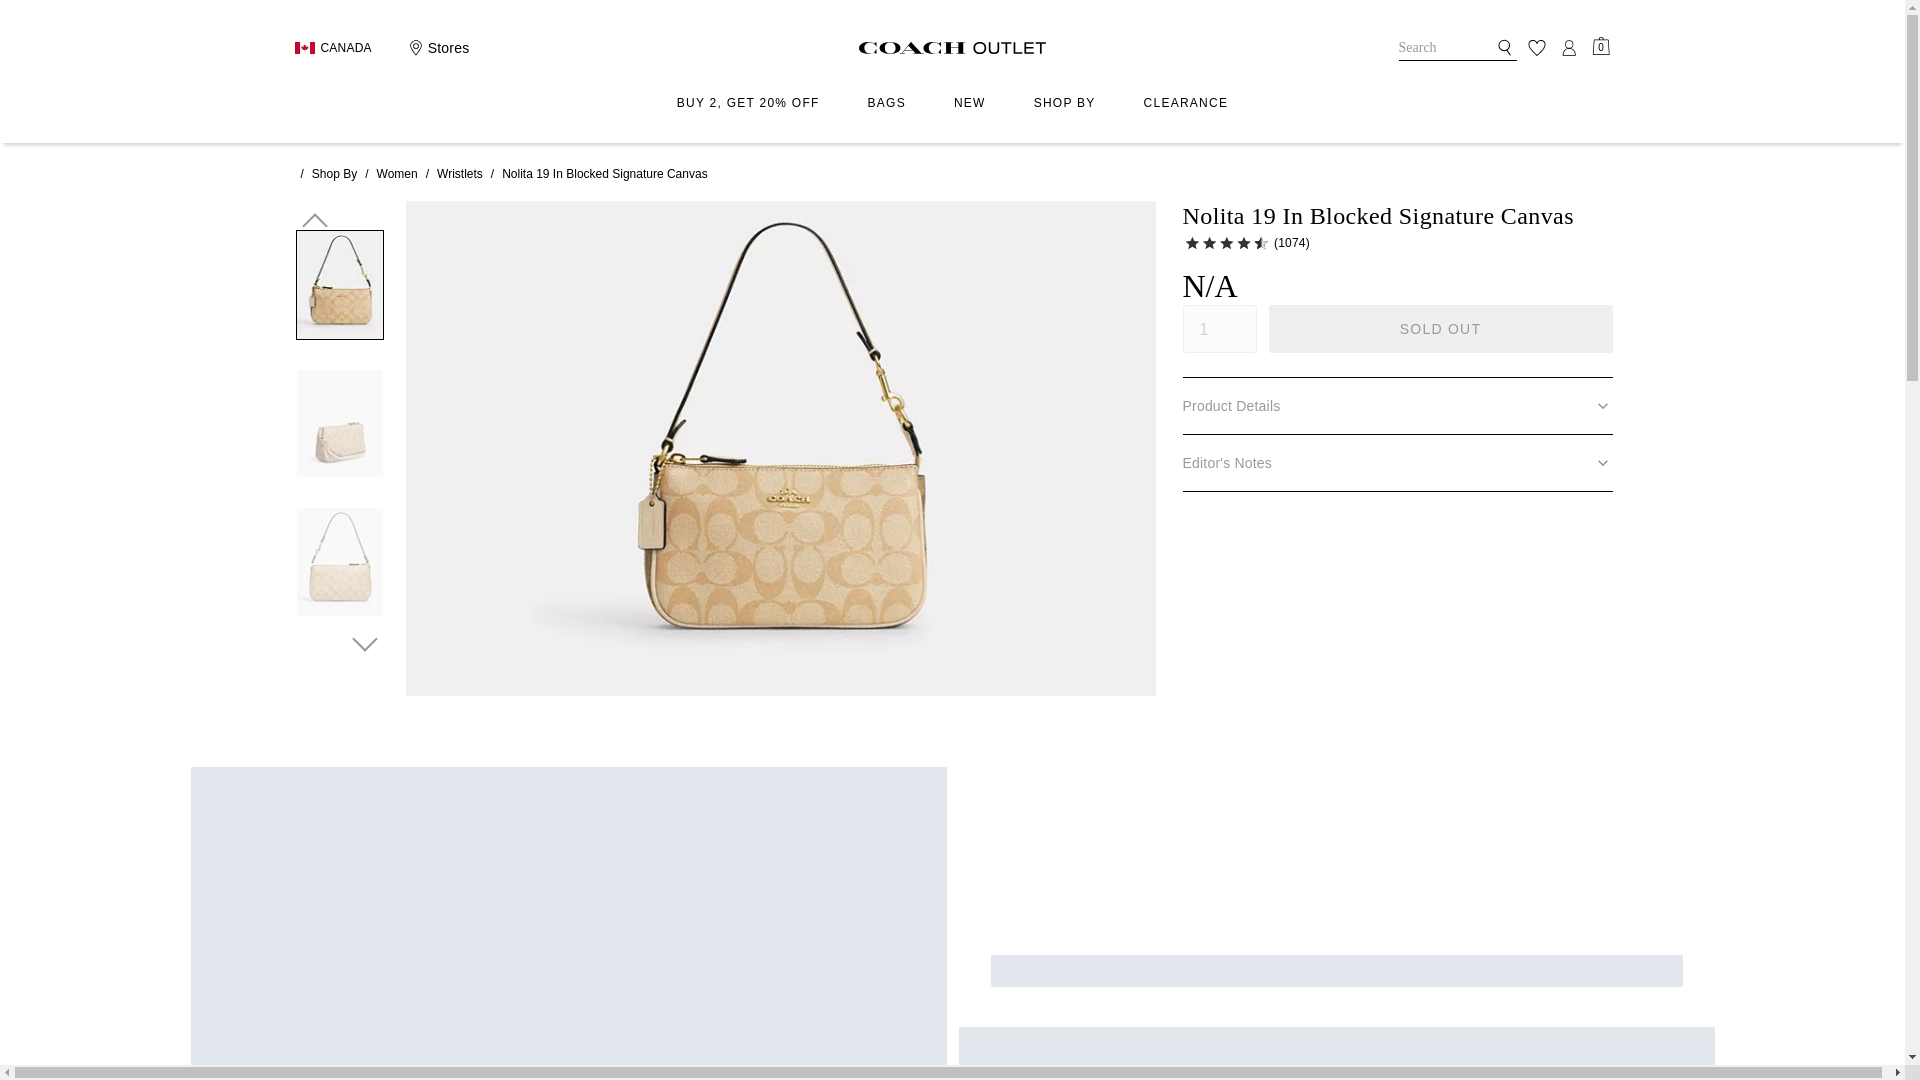 This screenshot has width=1920, height=1080. What do you see at coordinates (1065, 104) in the screenshot?
I see `SHOP BY` at bounding box center [1065, 104].